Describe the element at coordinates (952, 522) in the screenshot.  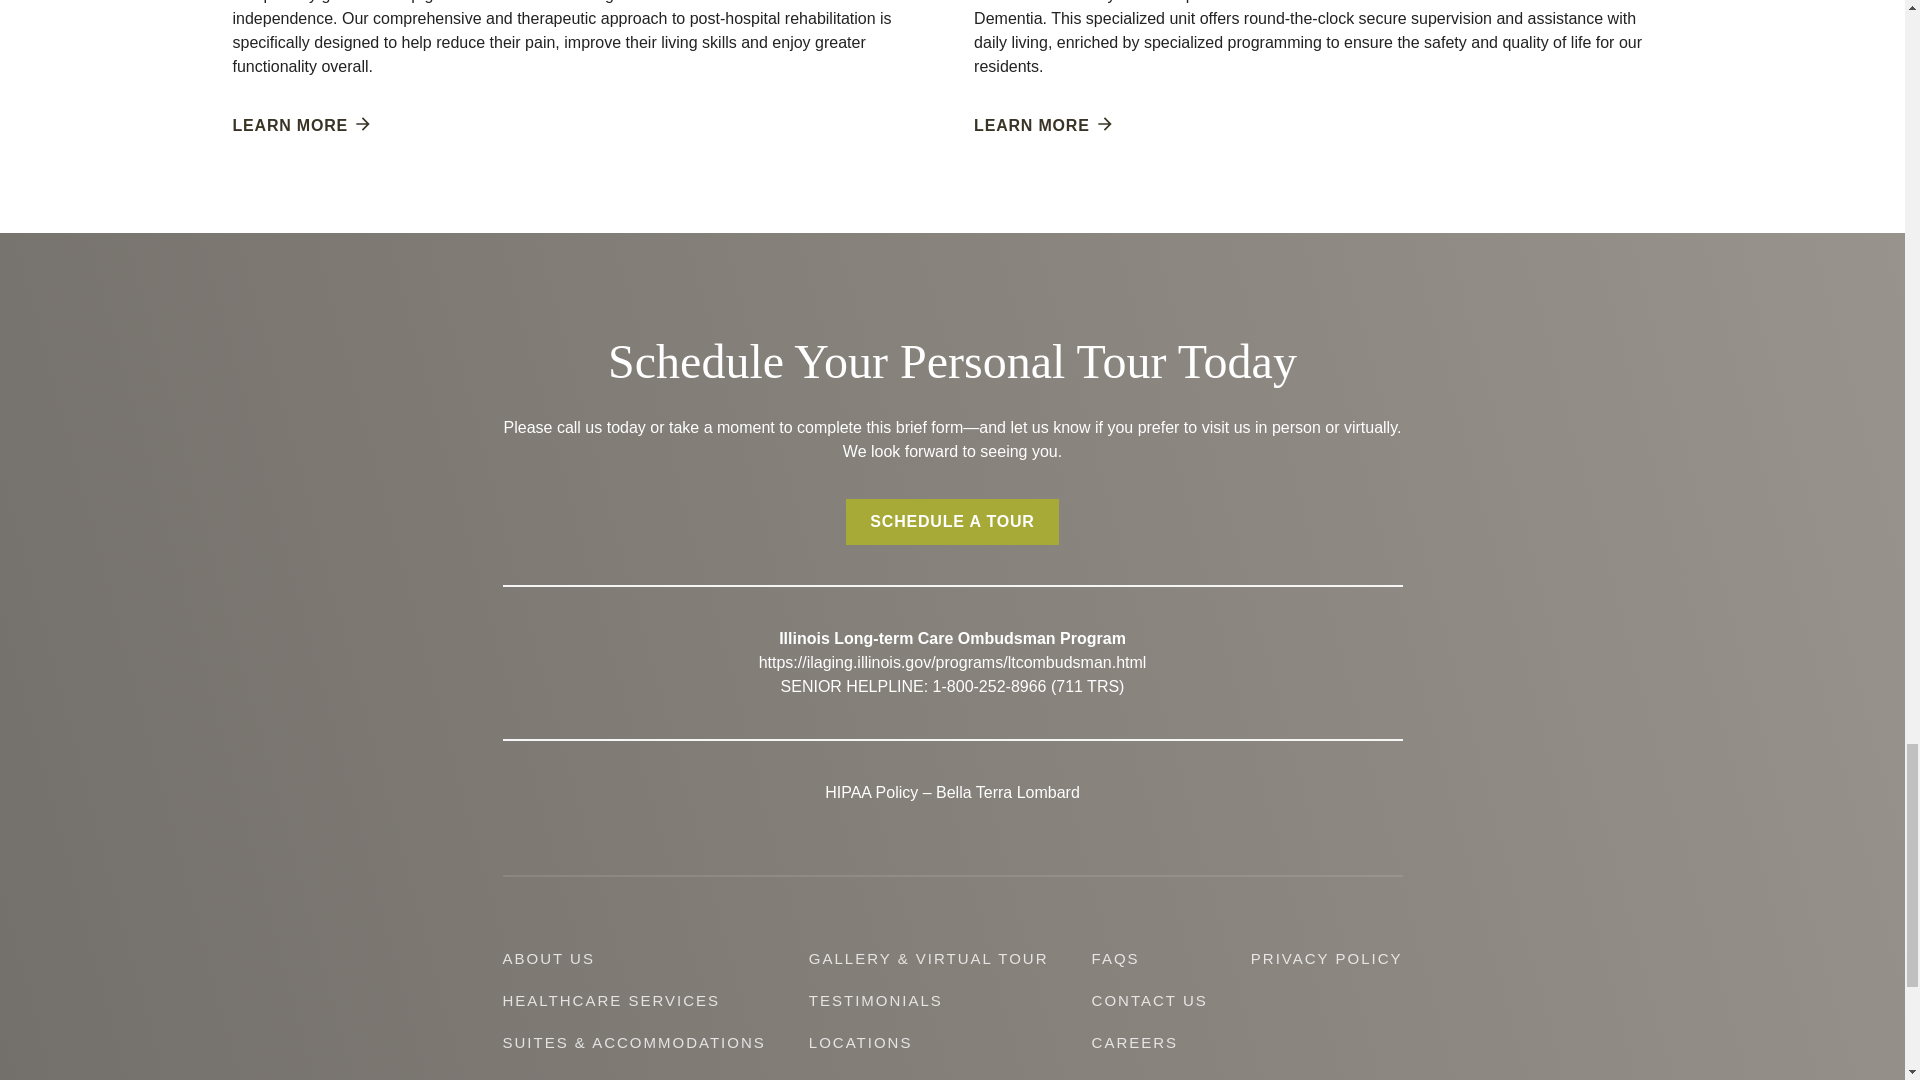
I see `SCHEDULE A TOUR` at that location.